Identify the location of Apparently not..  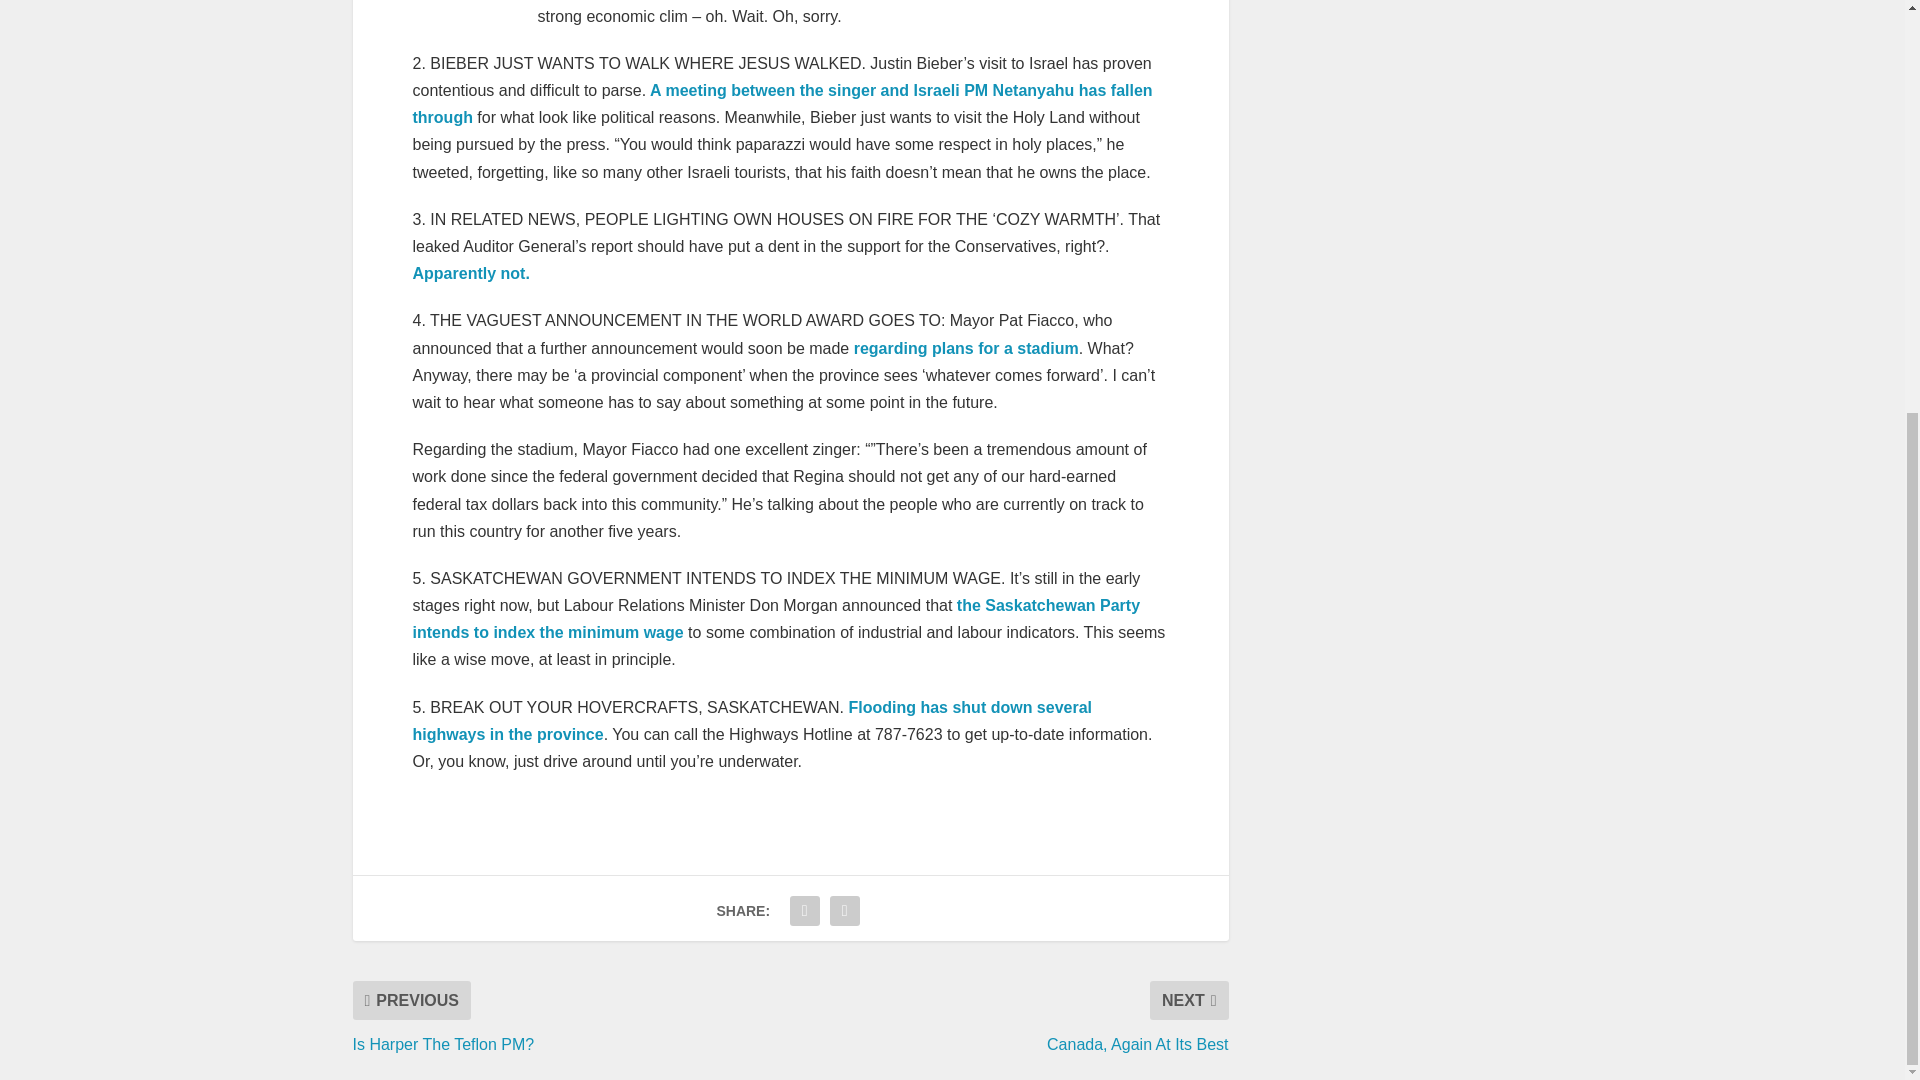
(470, 272).